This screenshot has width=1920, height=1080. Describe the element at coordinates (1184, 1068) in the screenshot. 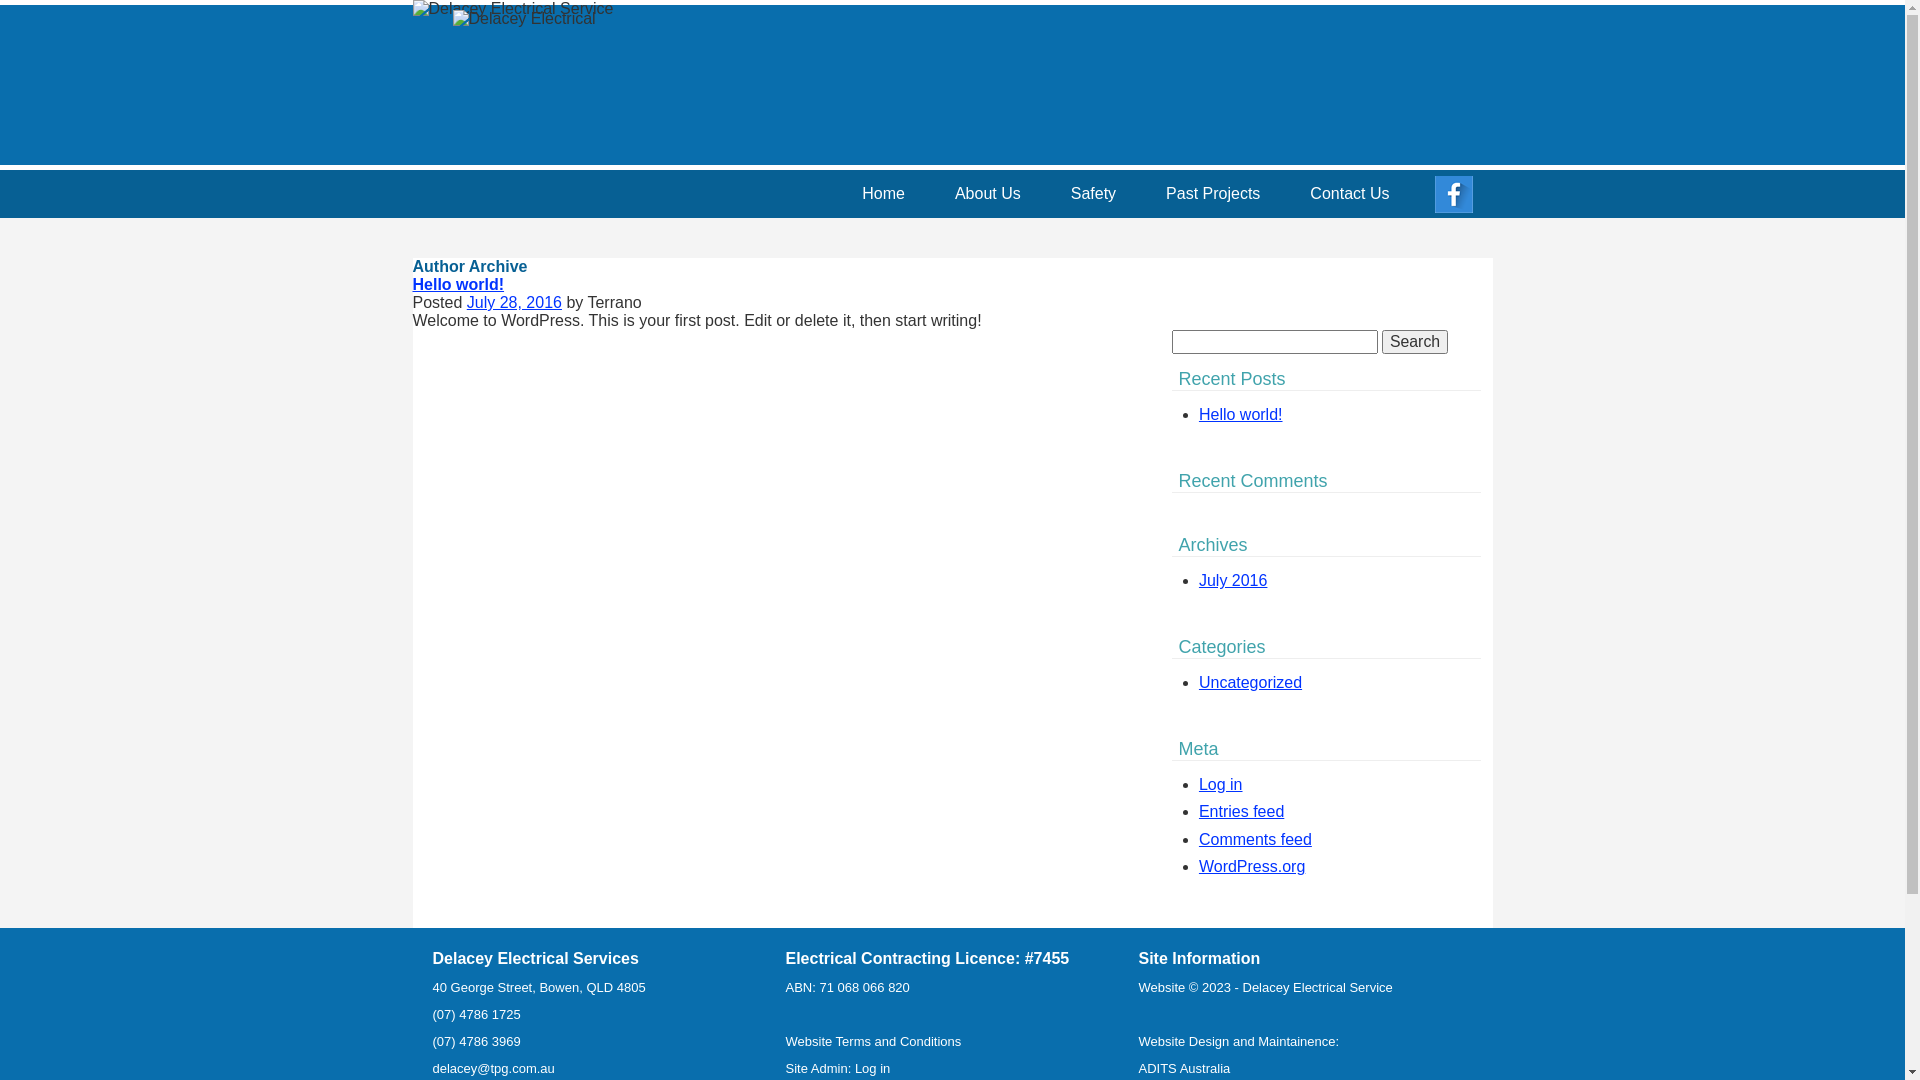

I see `ADITS Australia` at that location.